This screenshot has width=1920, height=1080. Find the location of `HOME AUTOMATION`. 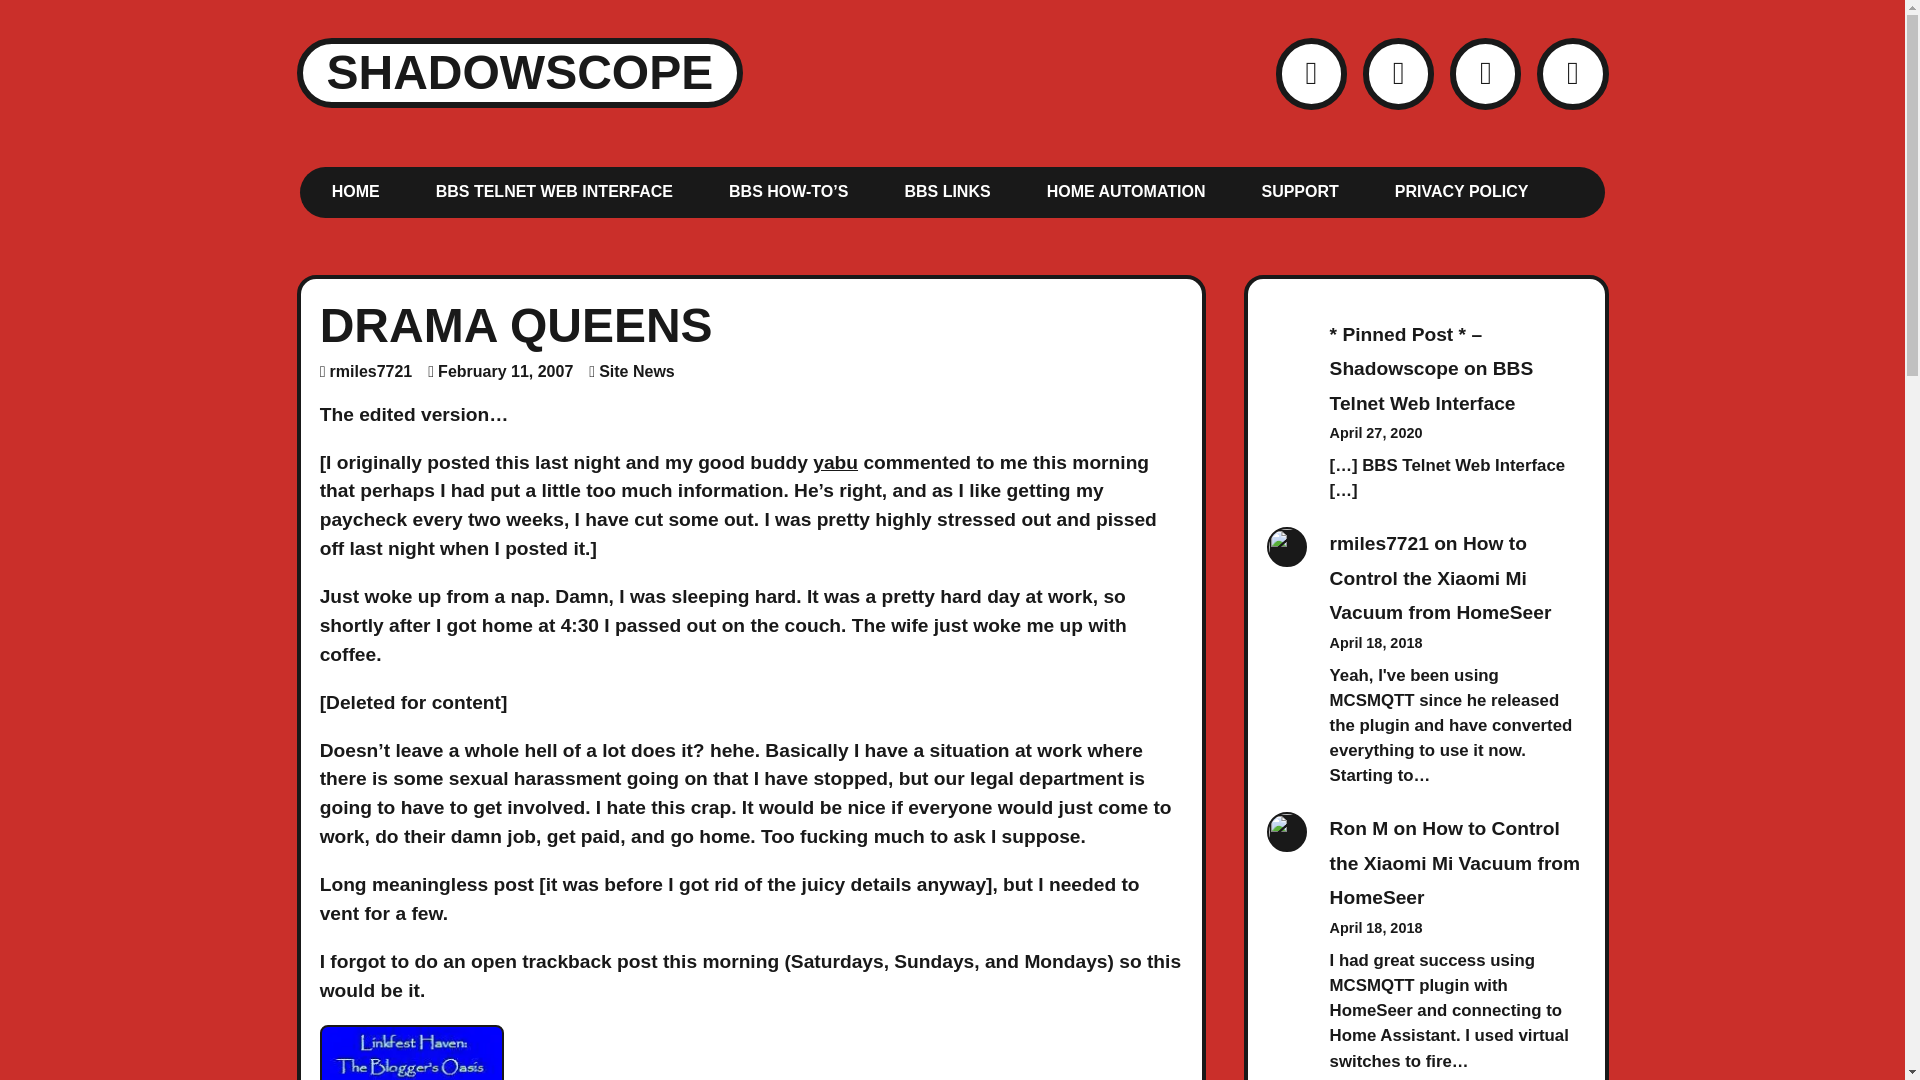

HOME AUTOMATION is located at coordinates (1126, 190).